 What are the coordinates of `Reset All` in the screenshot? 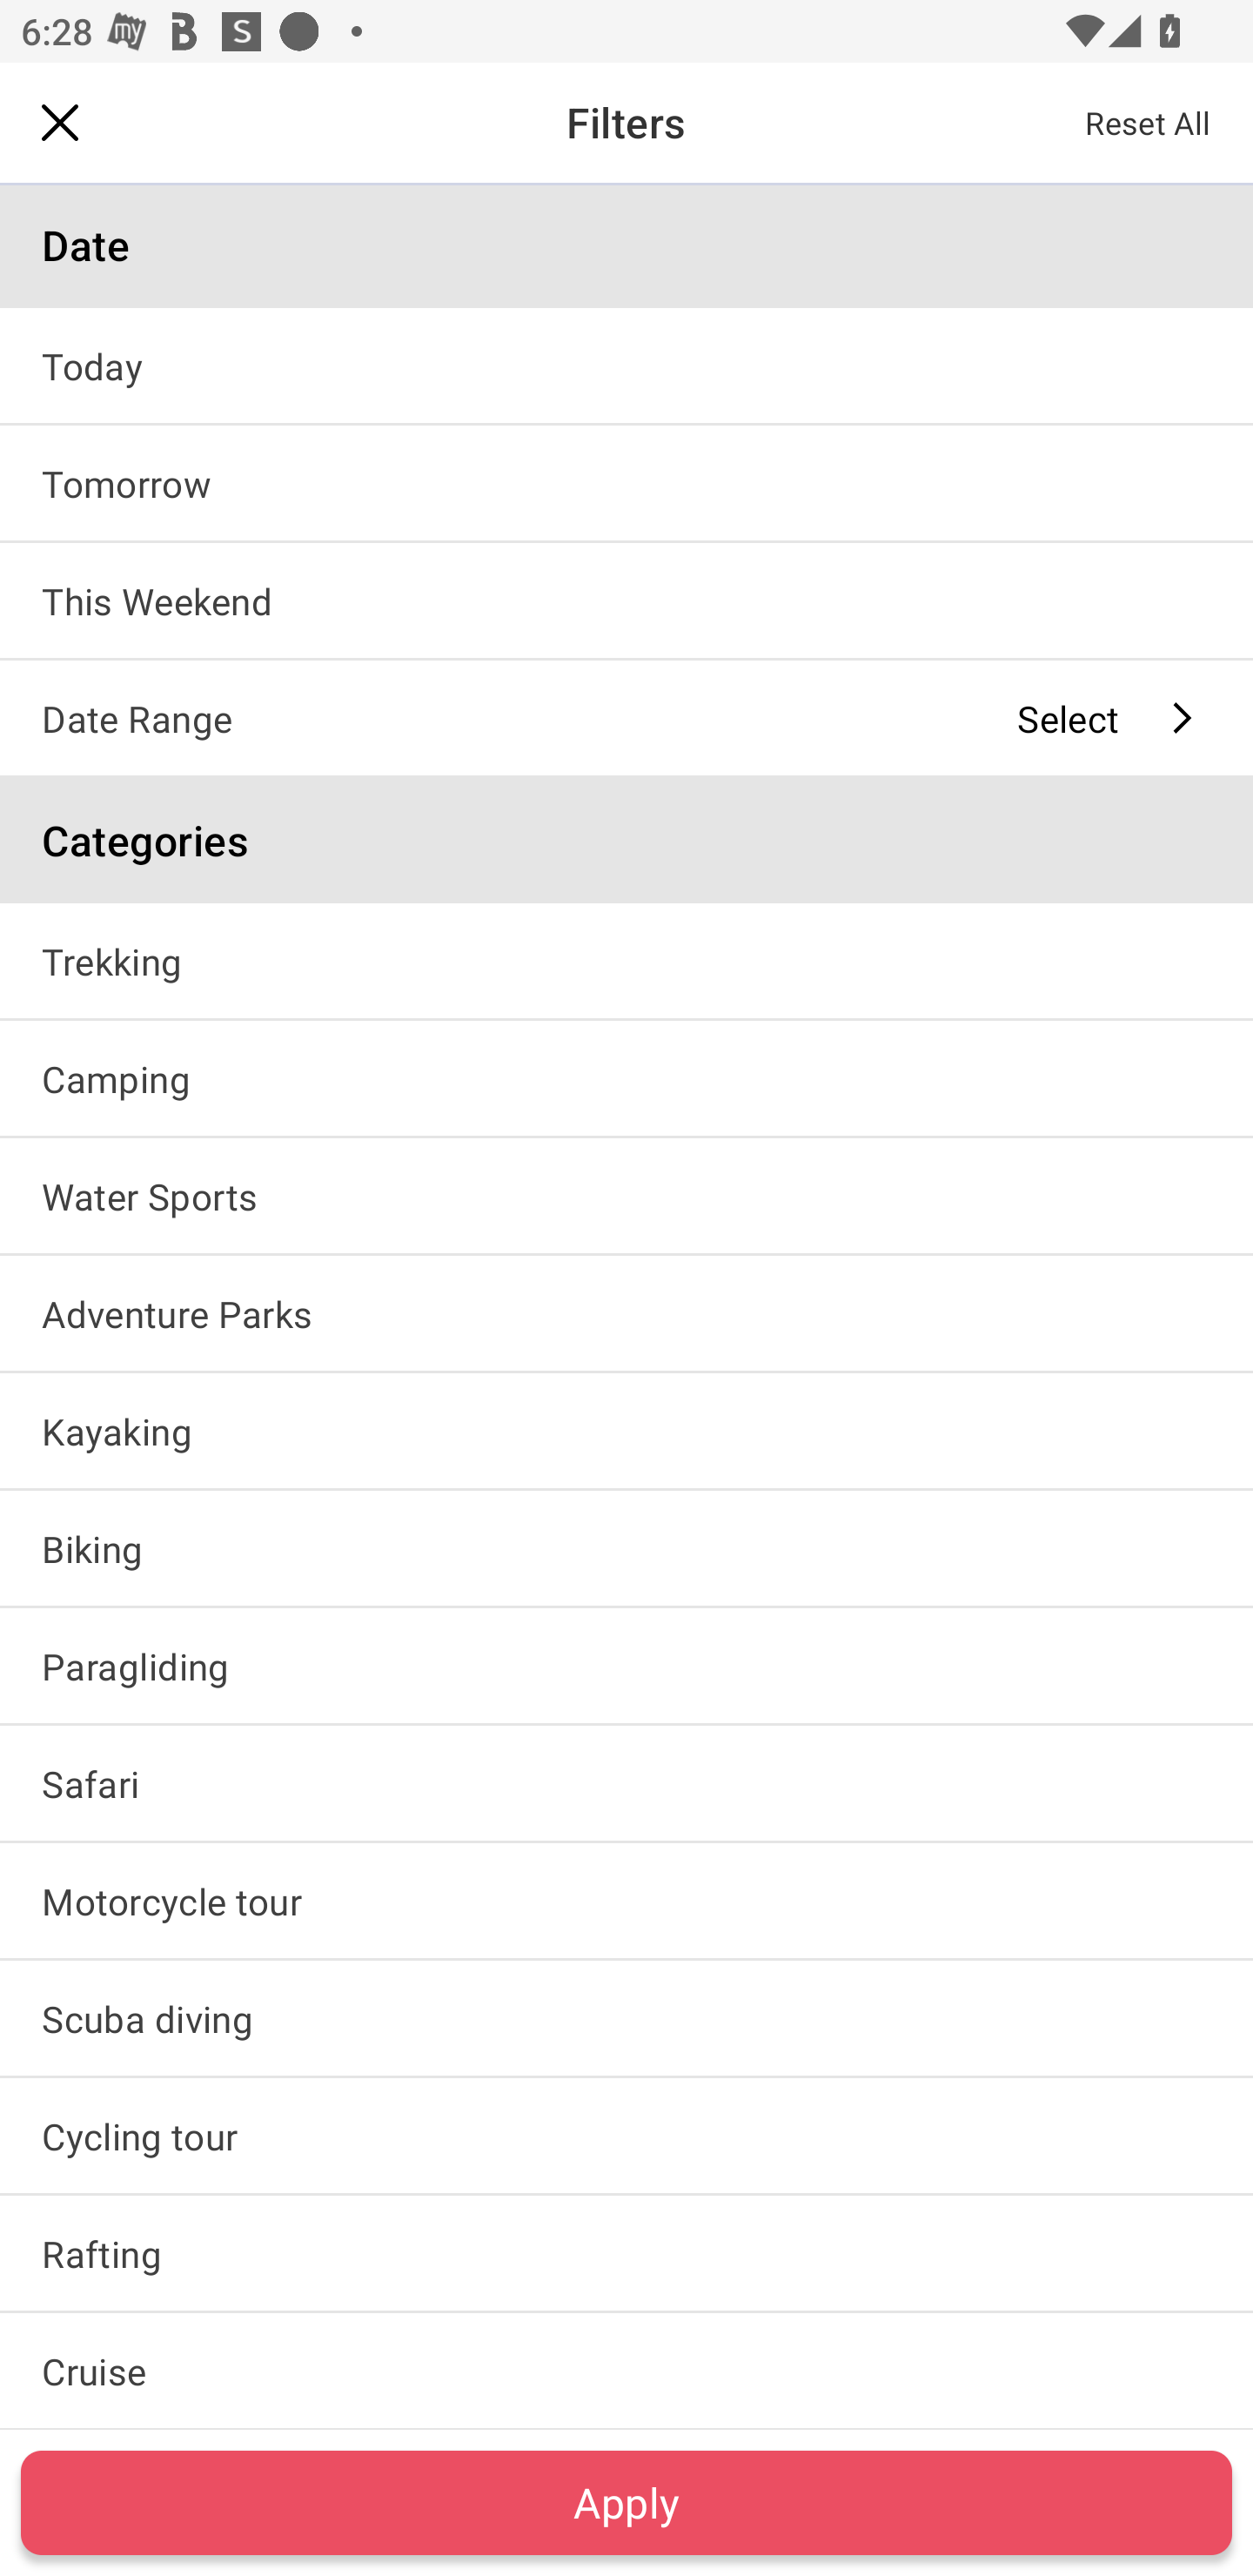 It's located at (1149, 122).